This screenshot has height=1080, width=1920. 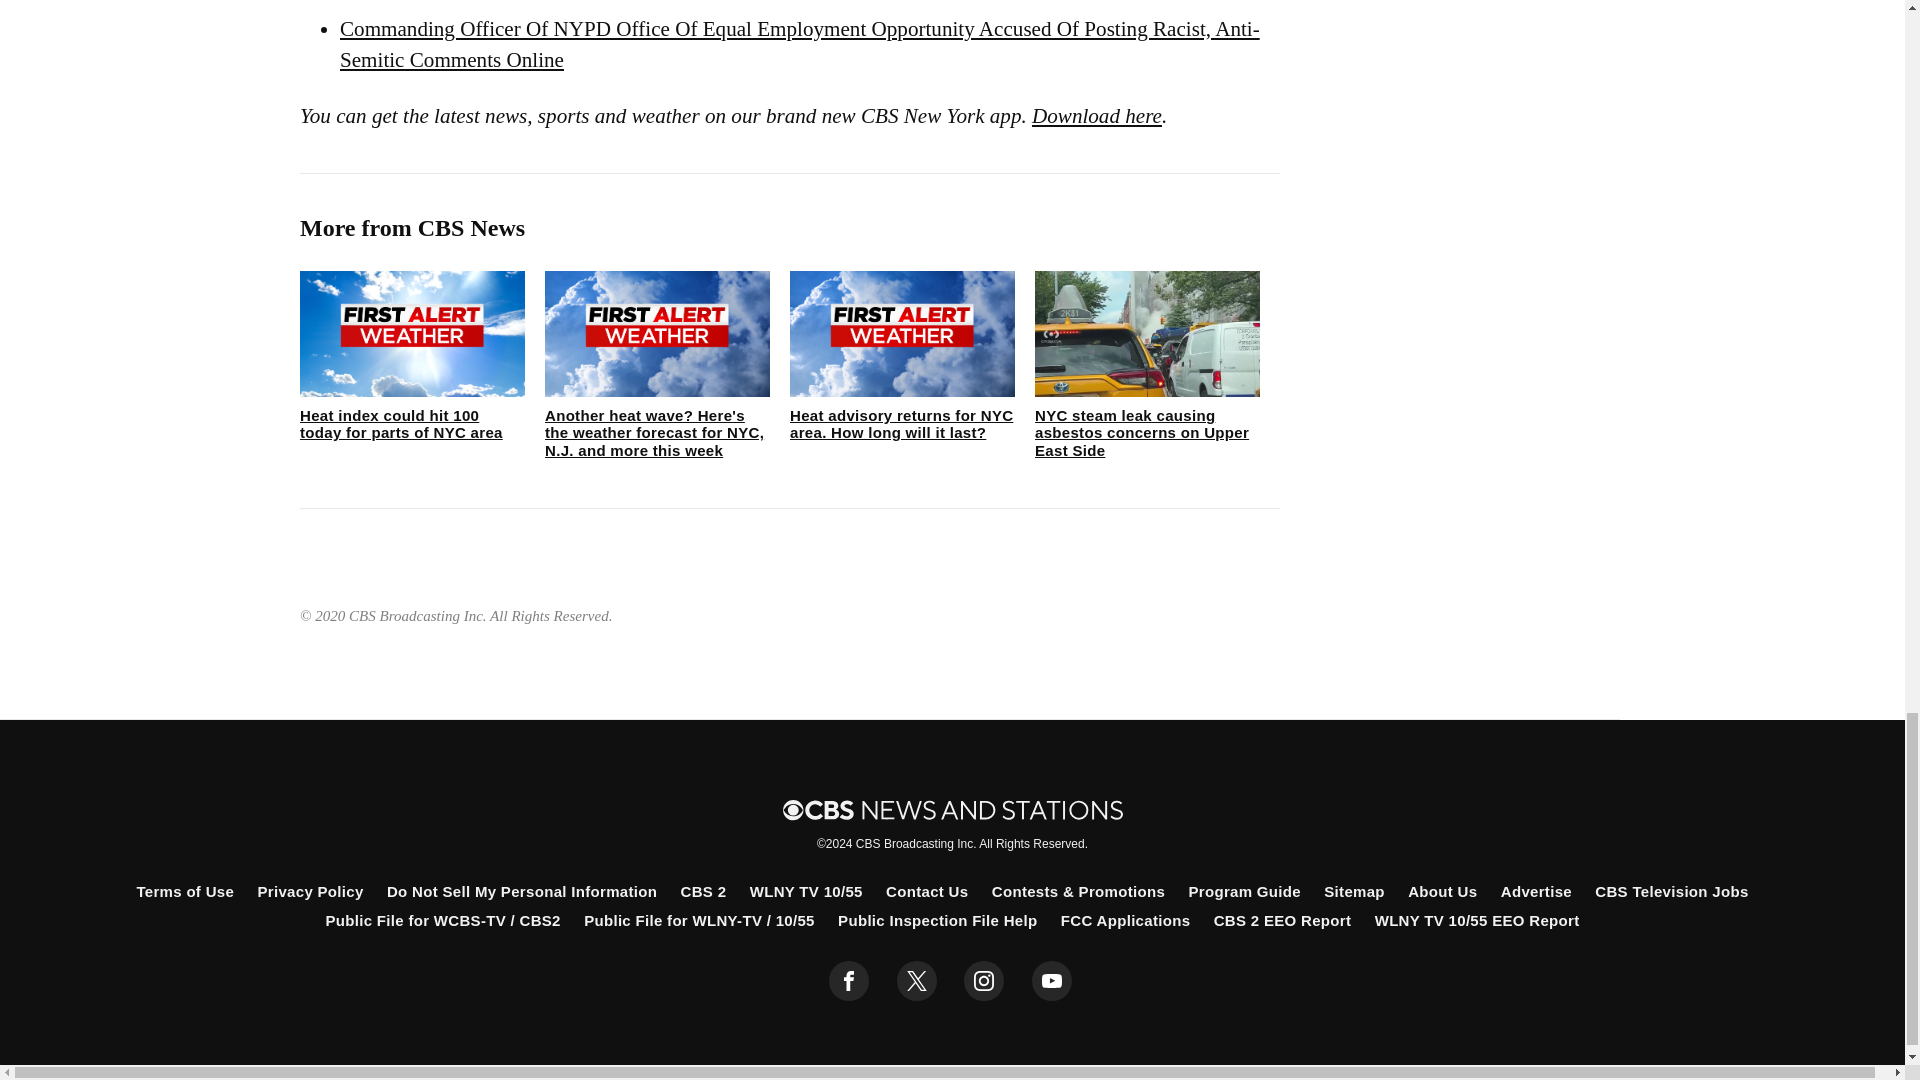 I want to click on facebook, so click(x=849, y=981).